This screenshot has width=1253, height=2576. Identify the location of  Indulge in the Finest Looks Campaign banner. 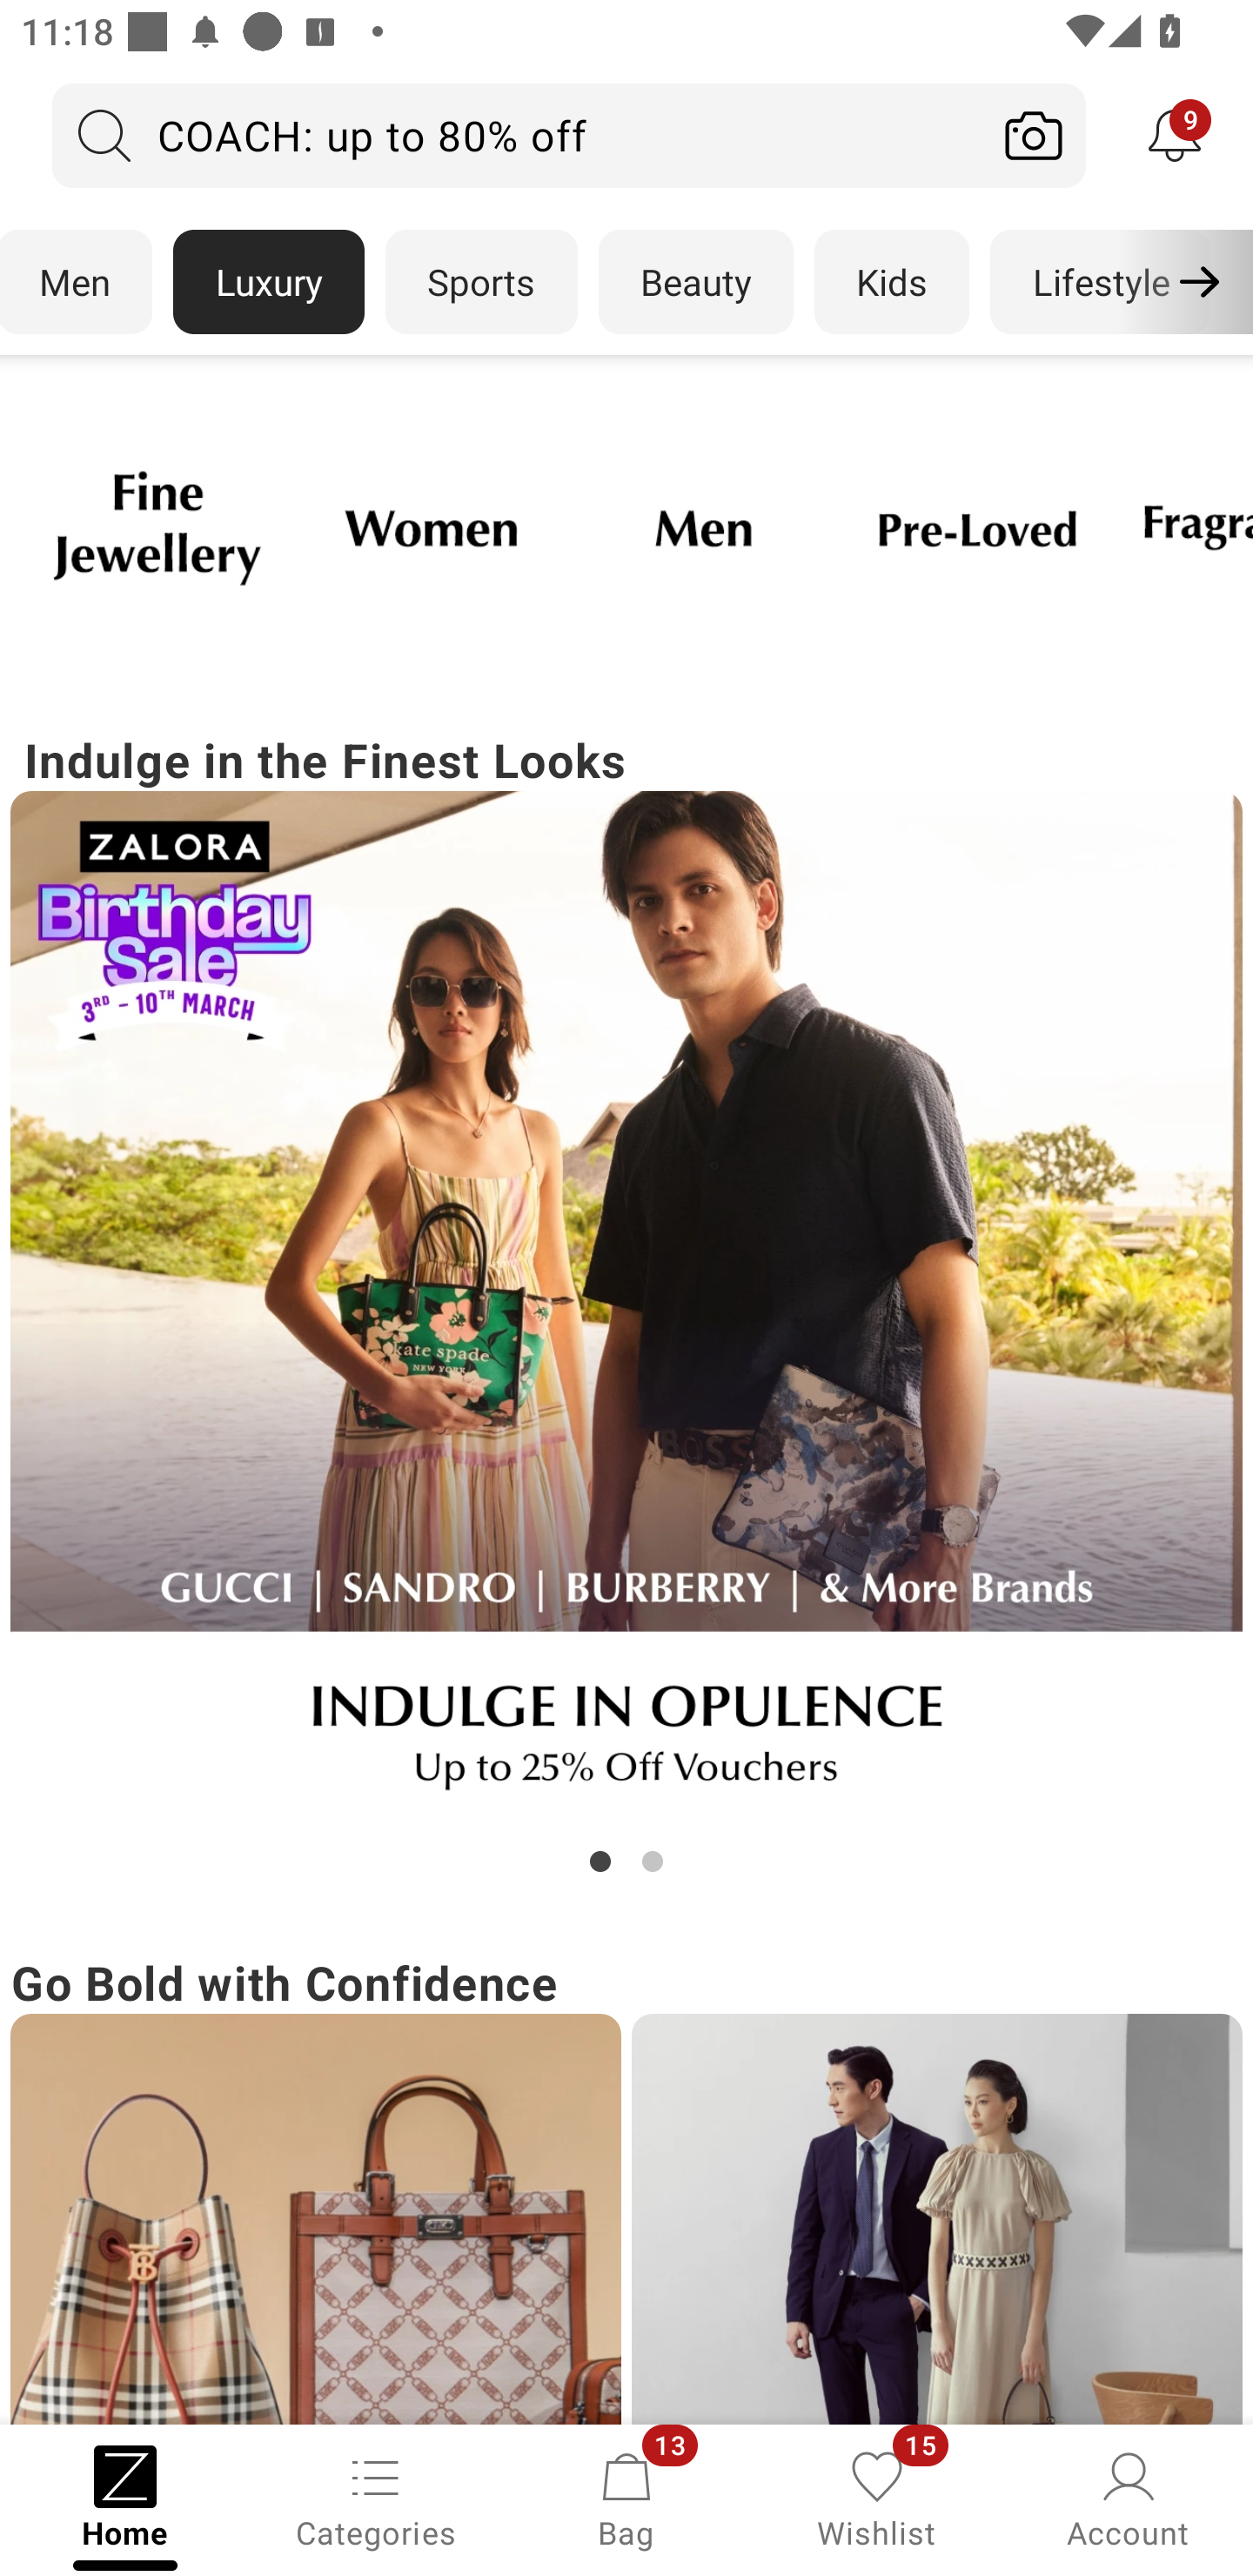
(626, 1302).